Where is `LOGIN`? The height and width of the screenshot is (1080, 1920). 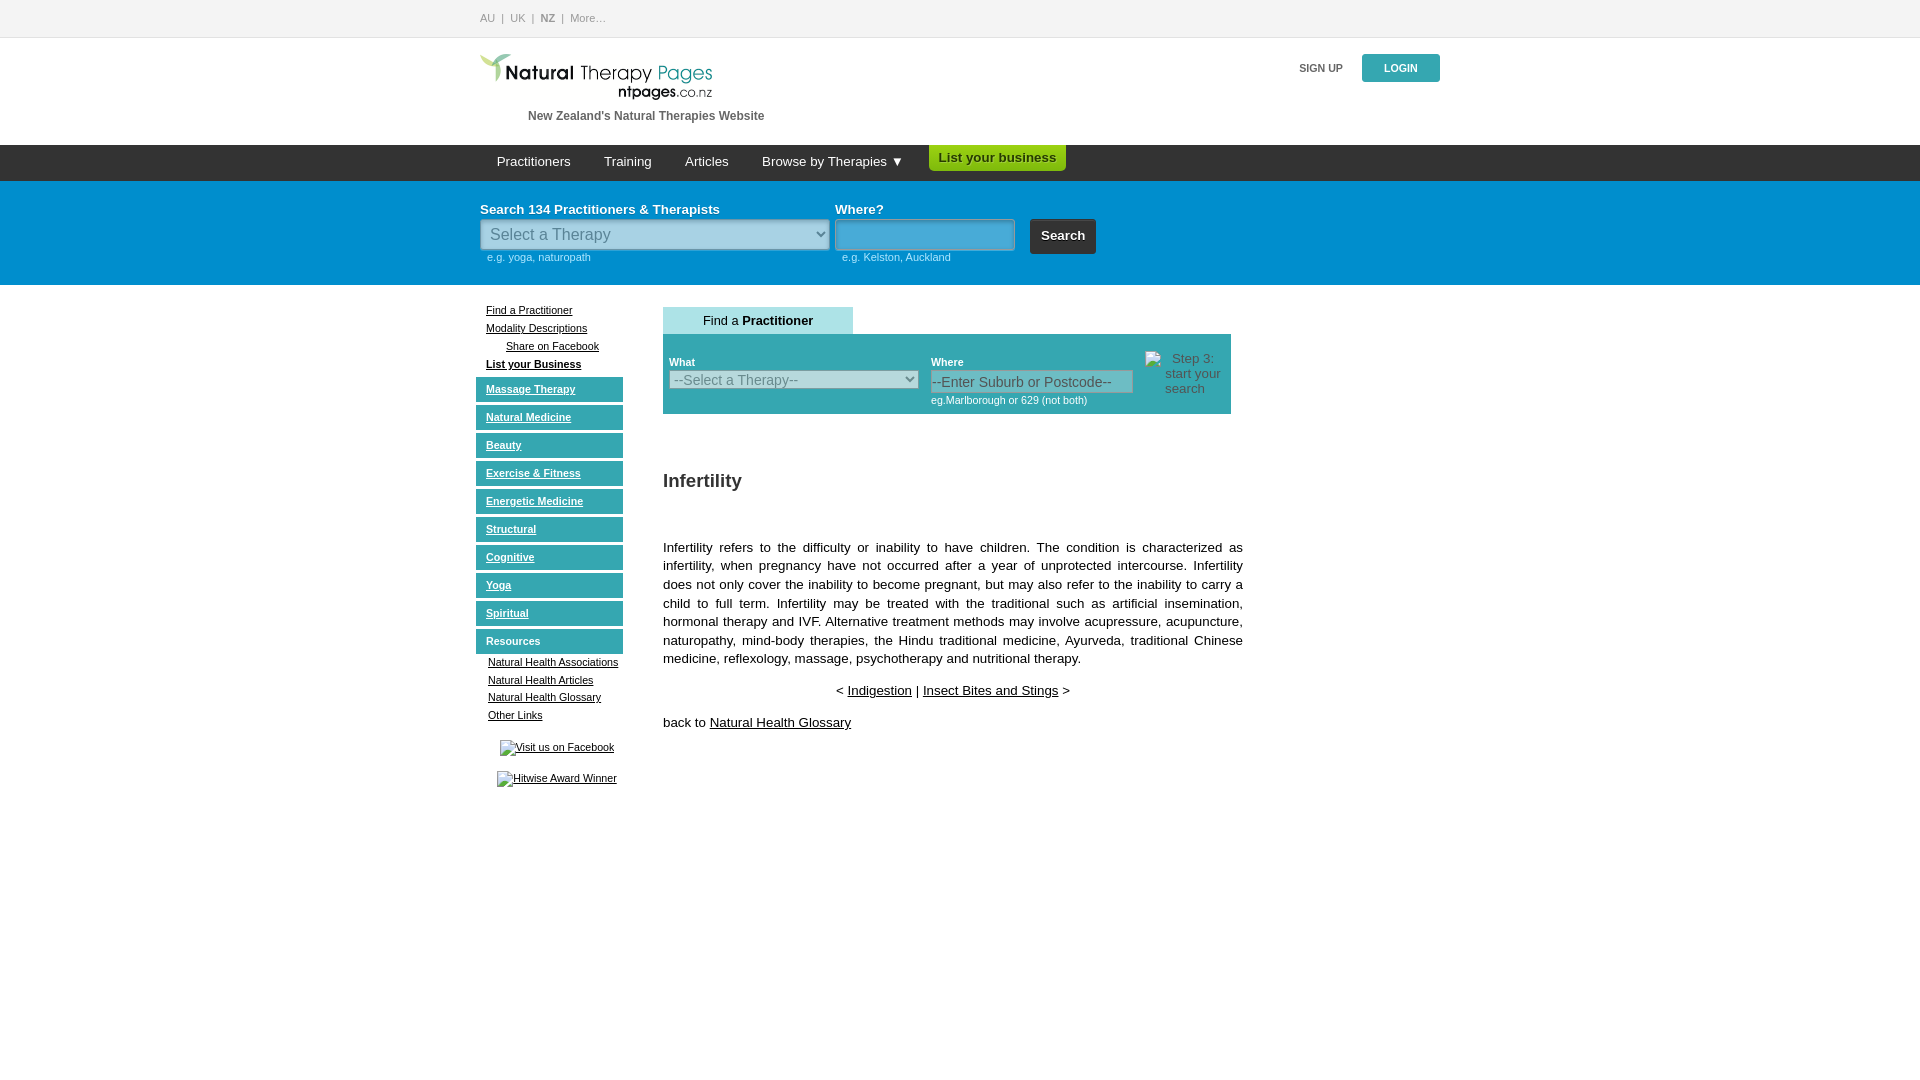 LOGIN is located at coordinates (1400, 68).